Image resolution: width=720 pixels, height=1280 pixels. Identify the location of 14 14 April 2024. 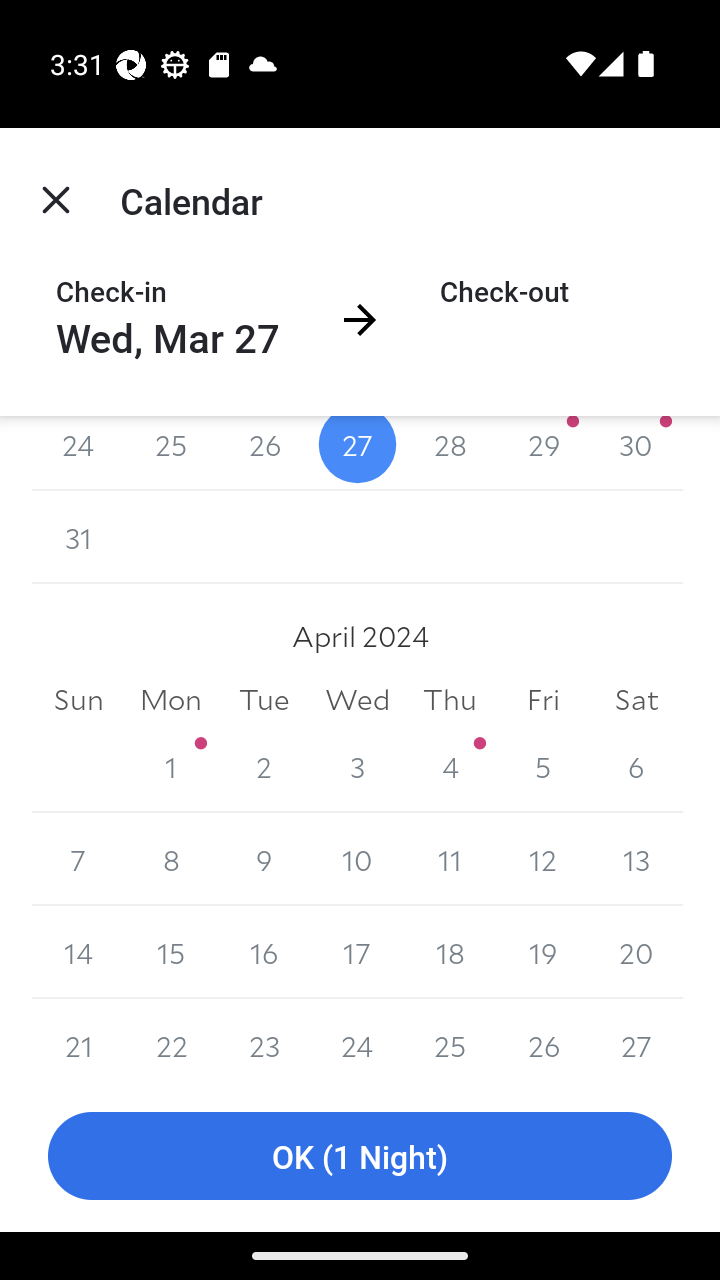
(78, 952).